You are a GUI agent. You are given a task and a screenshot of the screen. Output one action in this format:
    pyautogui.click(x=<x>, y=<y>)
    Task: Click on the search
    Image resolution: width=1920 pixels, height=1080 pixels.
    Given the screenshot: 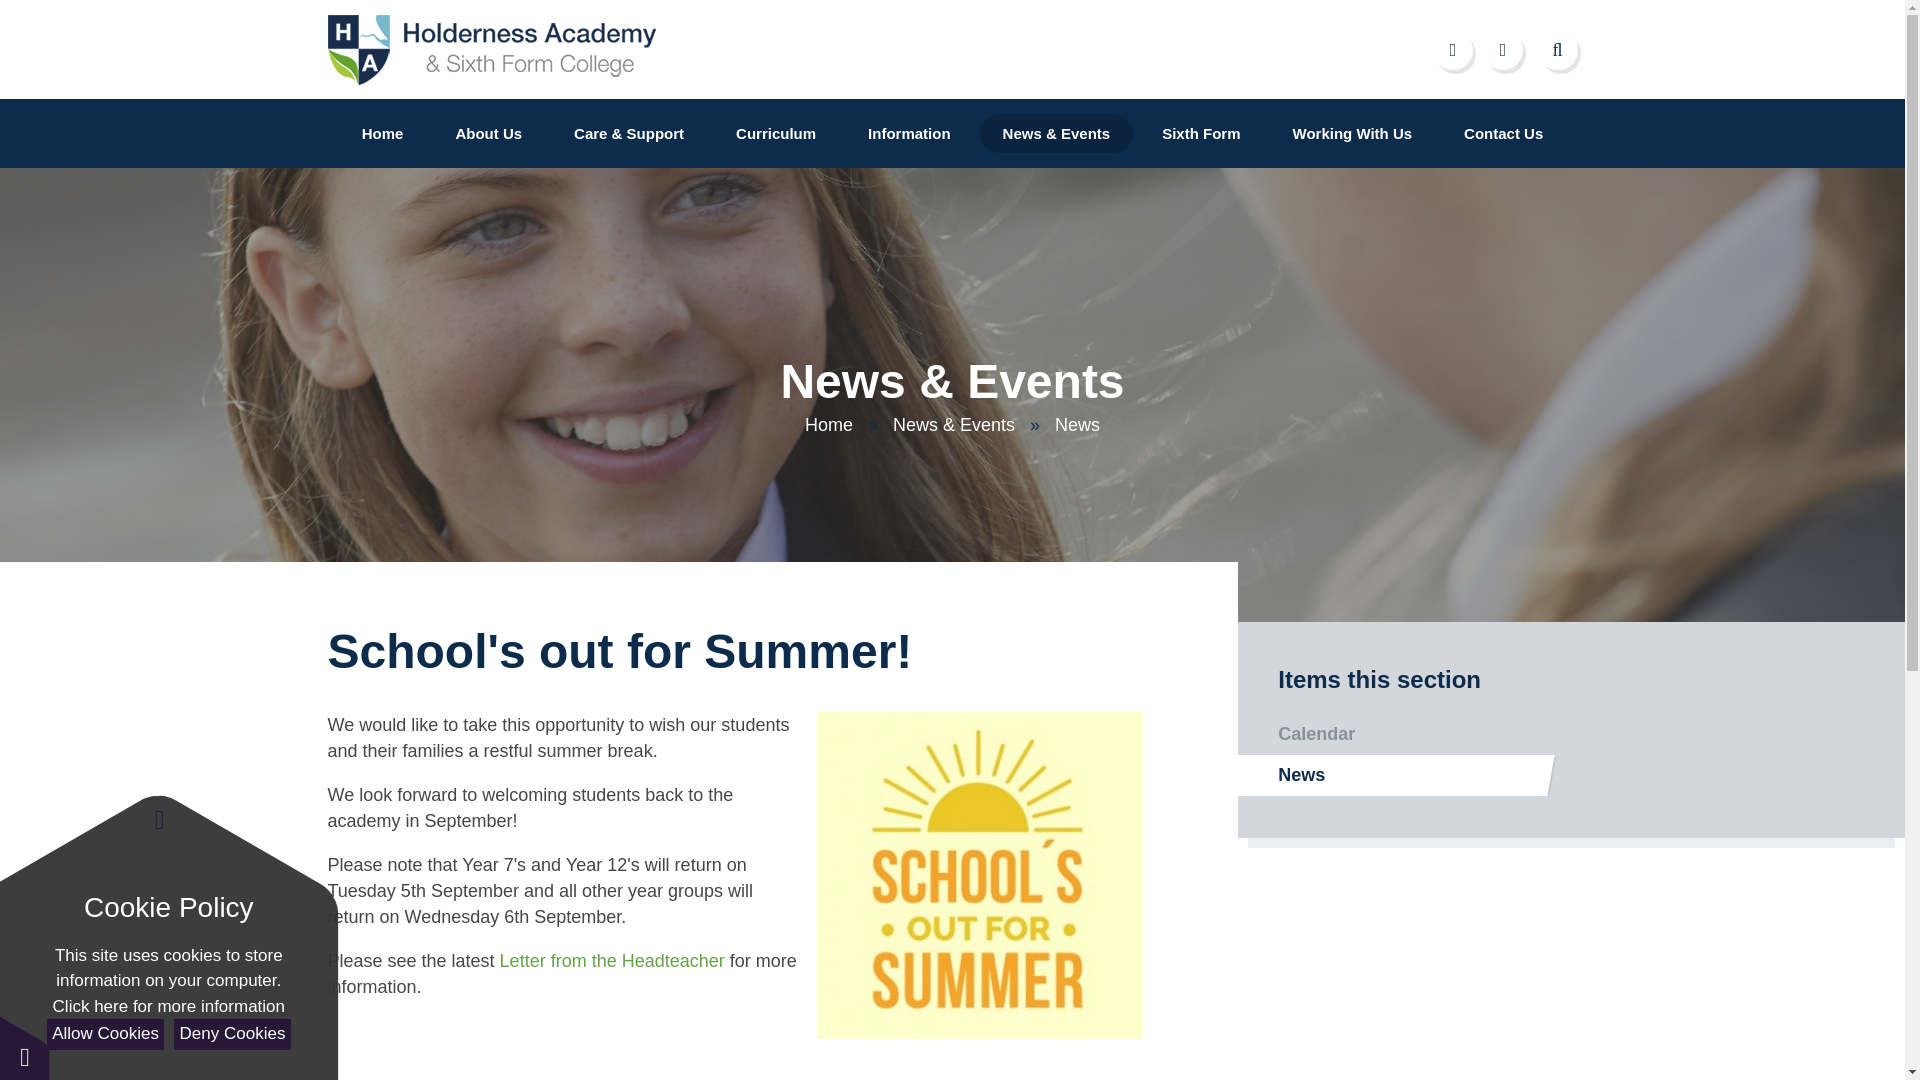 What is the action you would take?
    pyautogui.click(x=1562, y=50)
    